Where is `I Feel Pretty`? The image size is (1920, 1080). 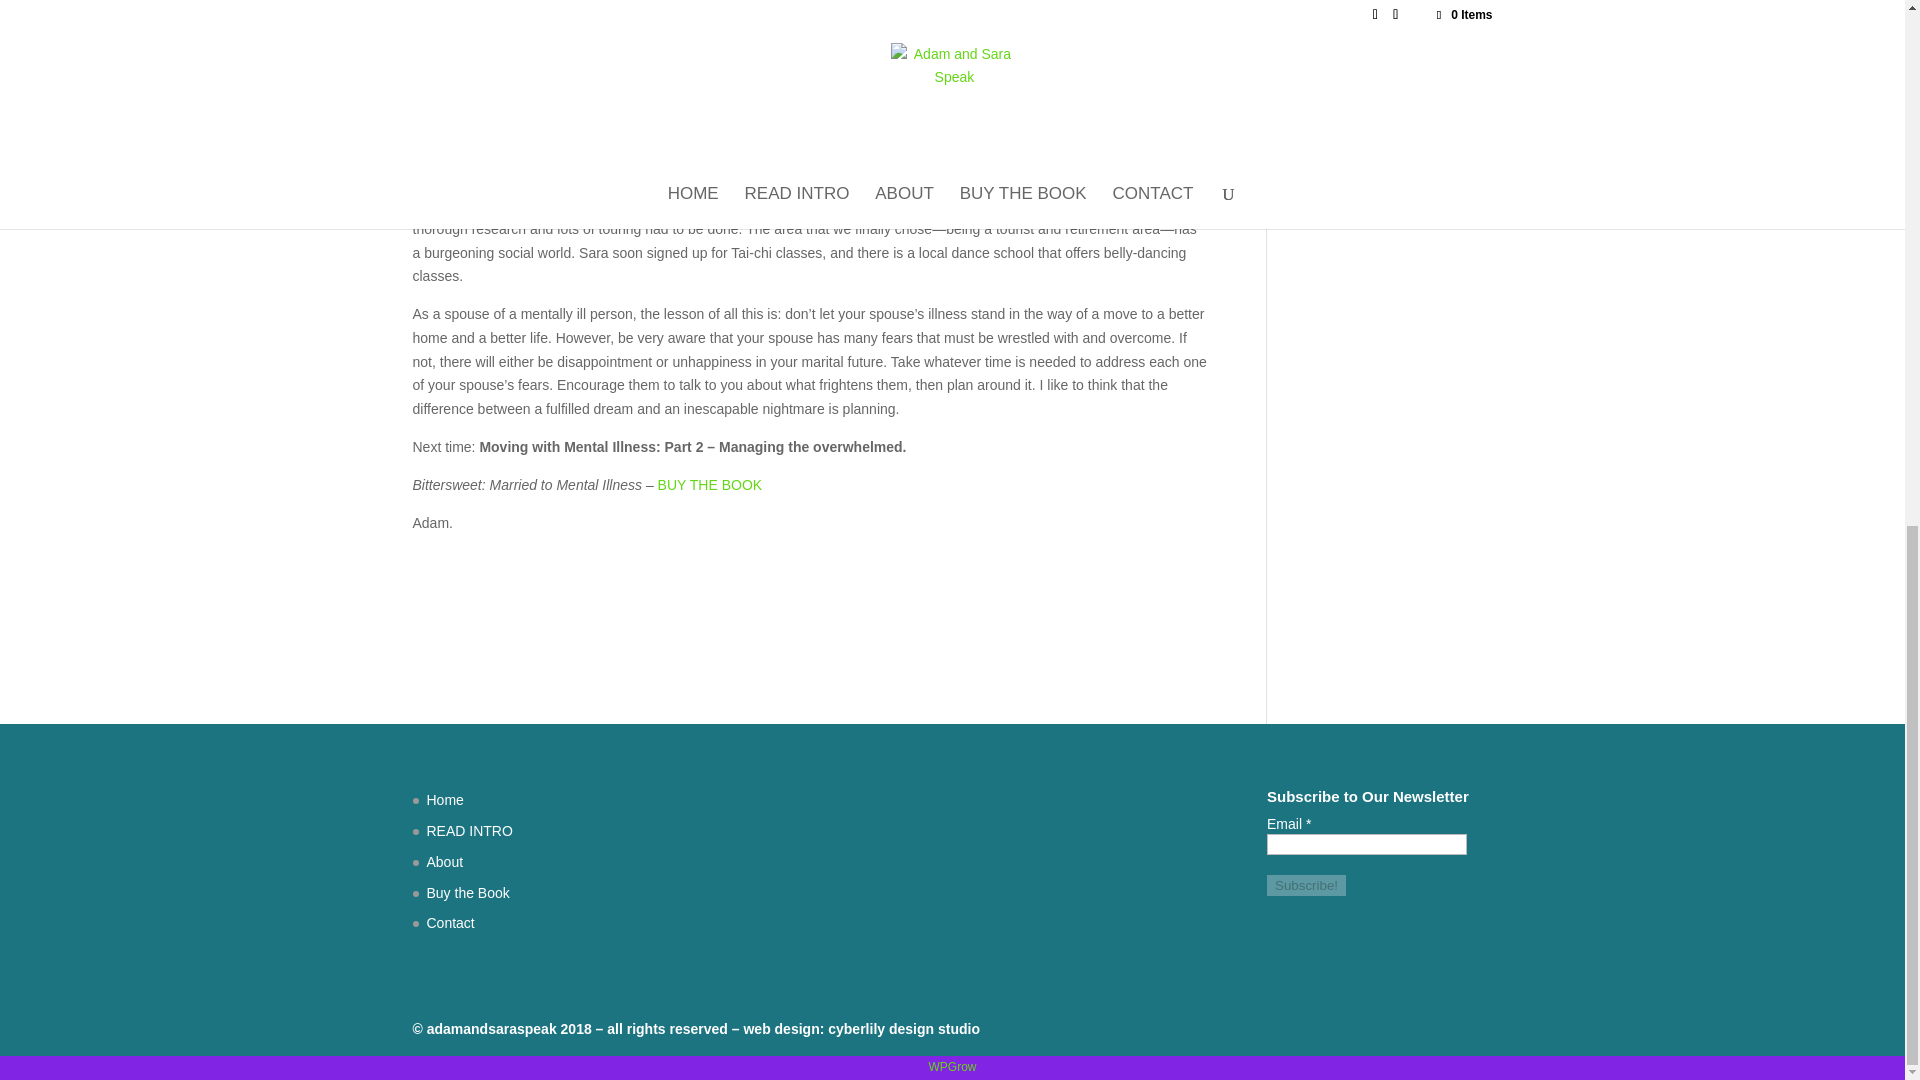 I Feel Pretty is located at coordinates (1334, 55).